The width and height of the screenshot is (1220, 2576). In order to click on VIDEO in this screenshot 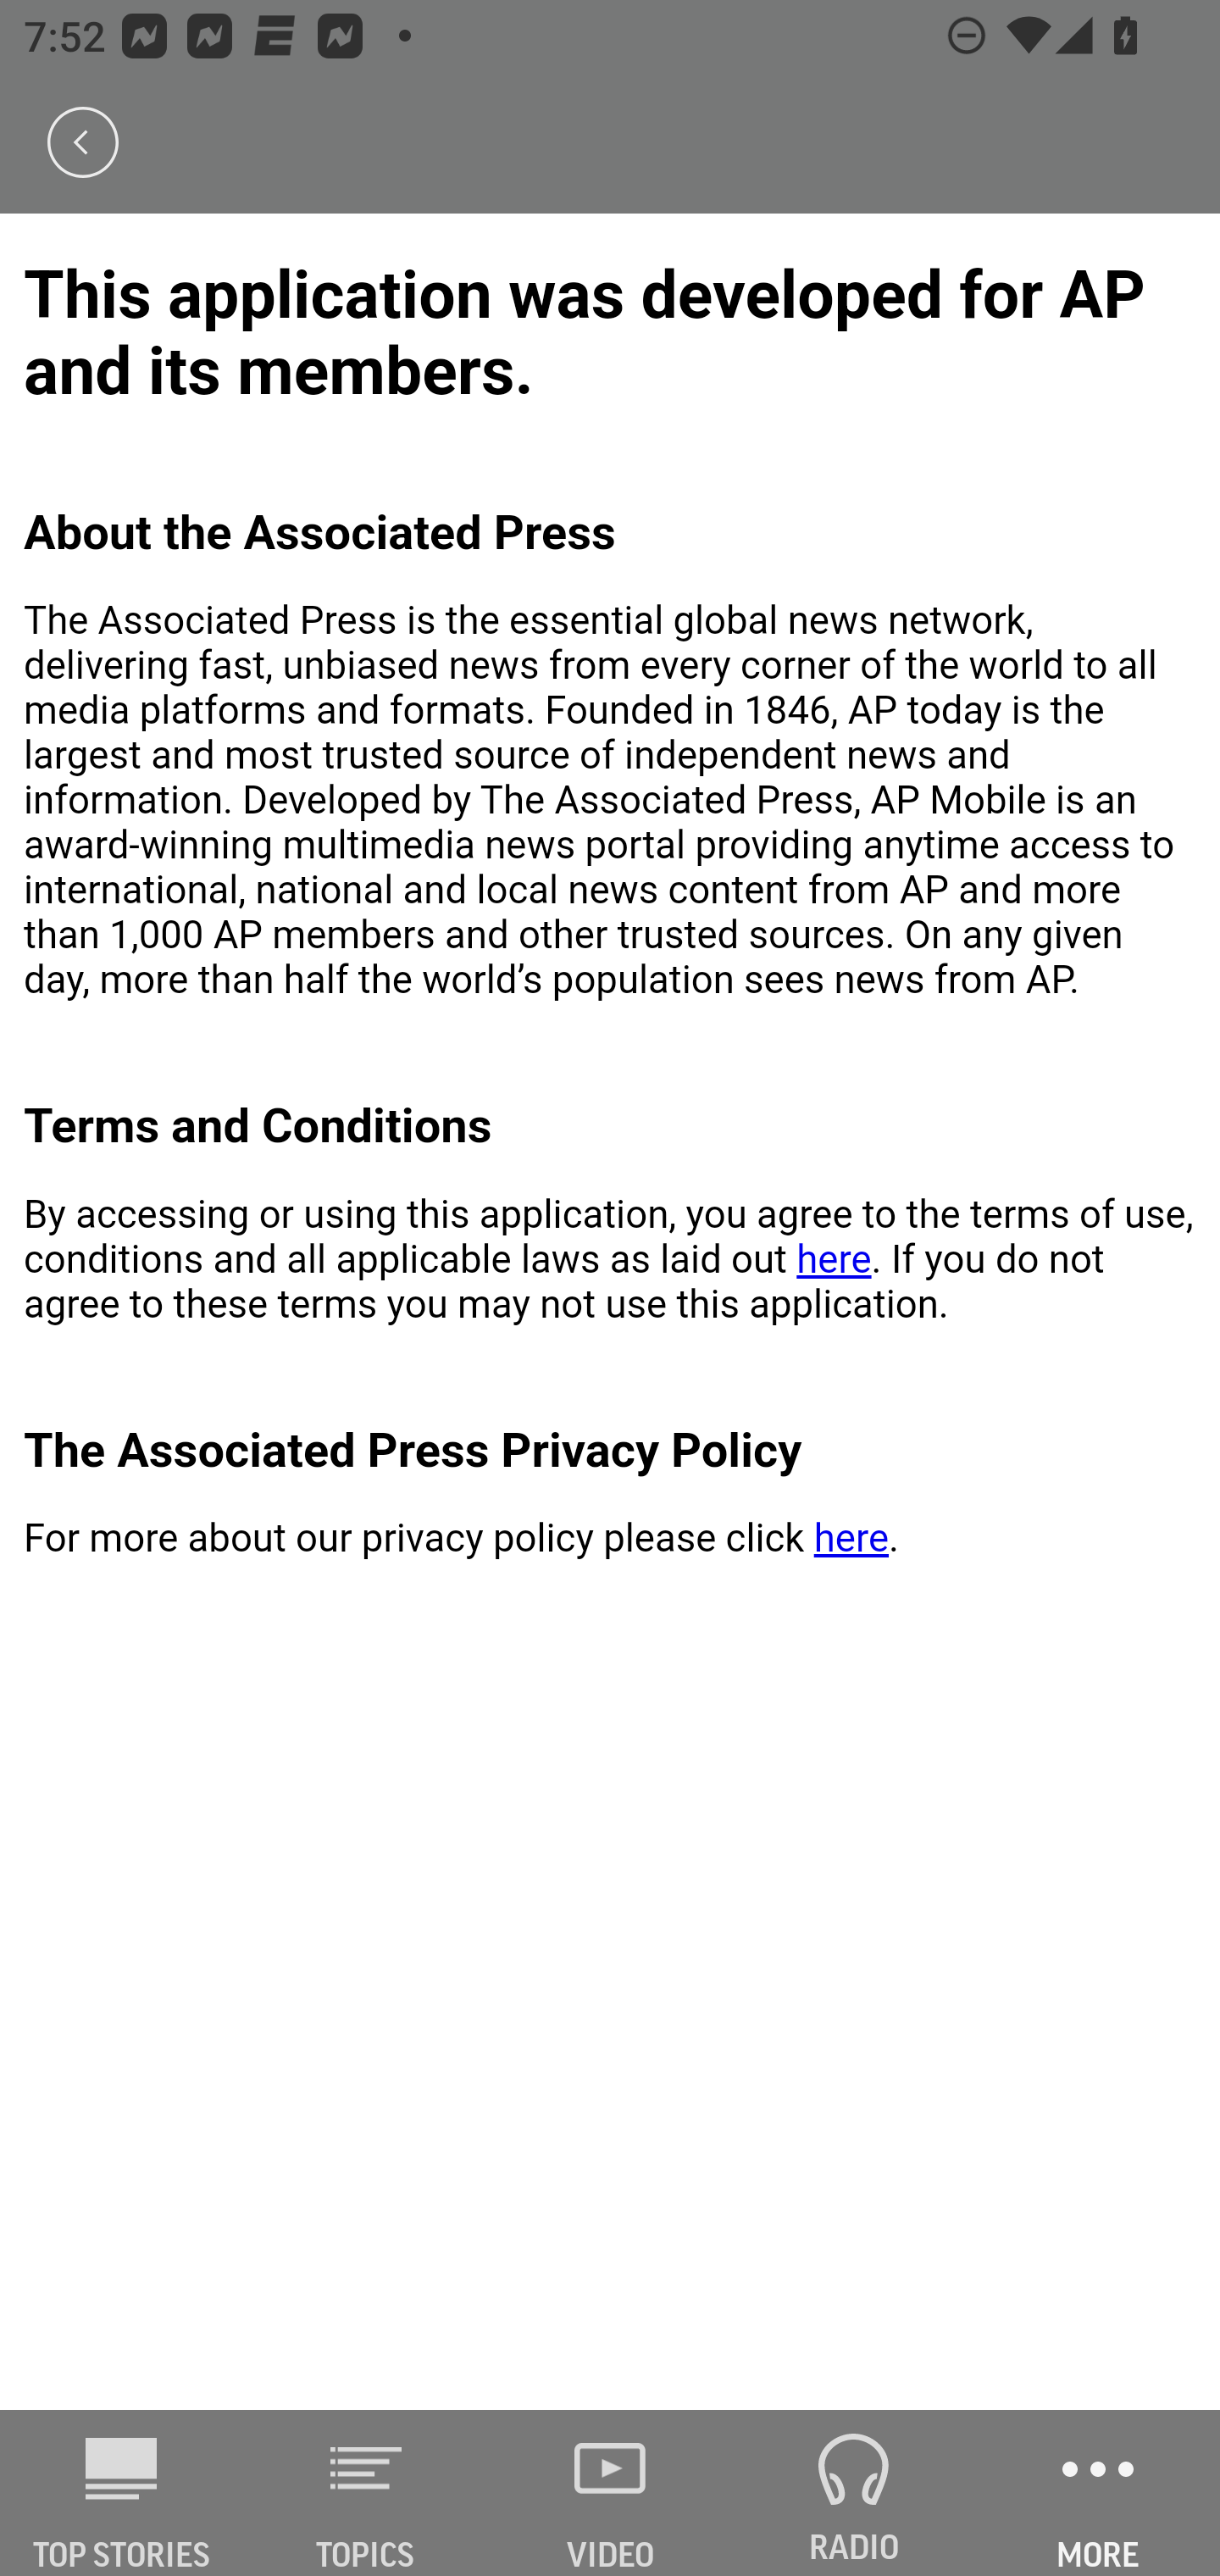, I will do `click(610, 2493)`.